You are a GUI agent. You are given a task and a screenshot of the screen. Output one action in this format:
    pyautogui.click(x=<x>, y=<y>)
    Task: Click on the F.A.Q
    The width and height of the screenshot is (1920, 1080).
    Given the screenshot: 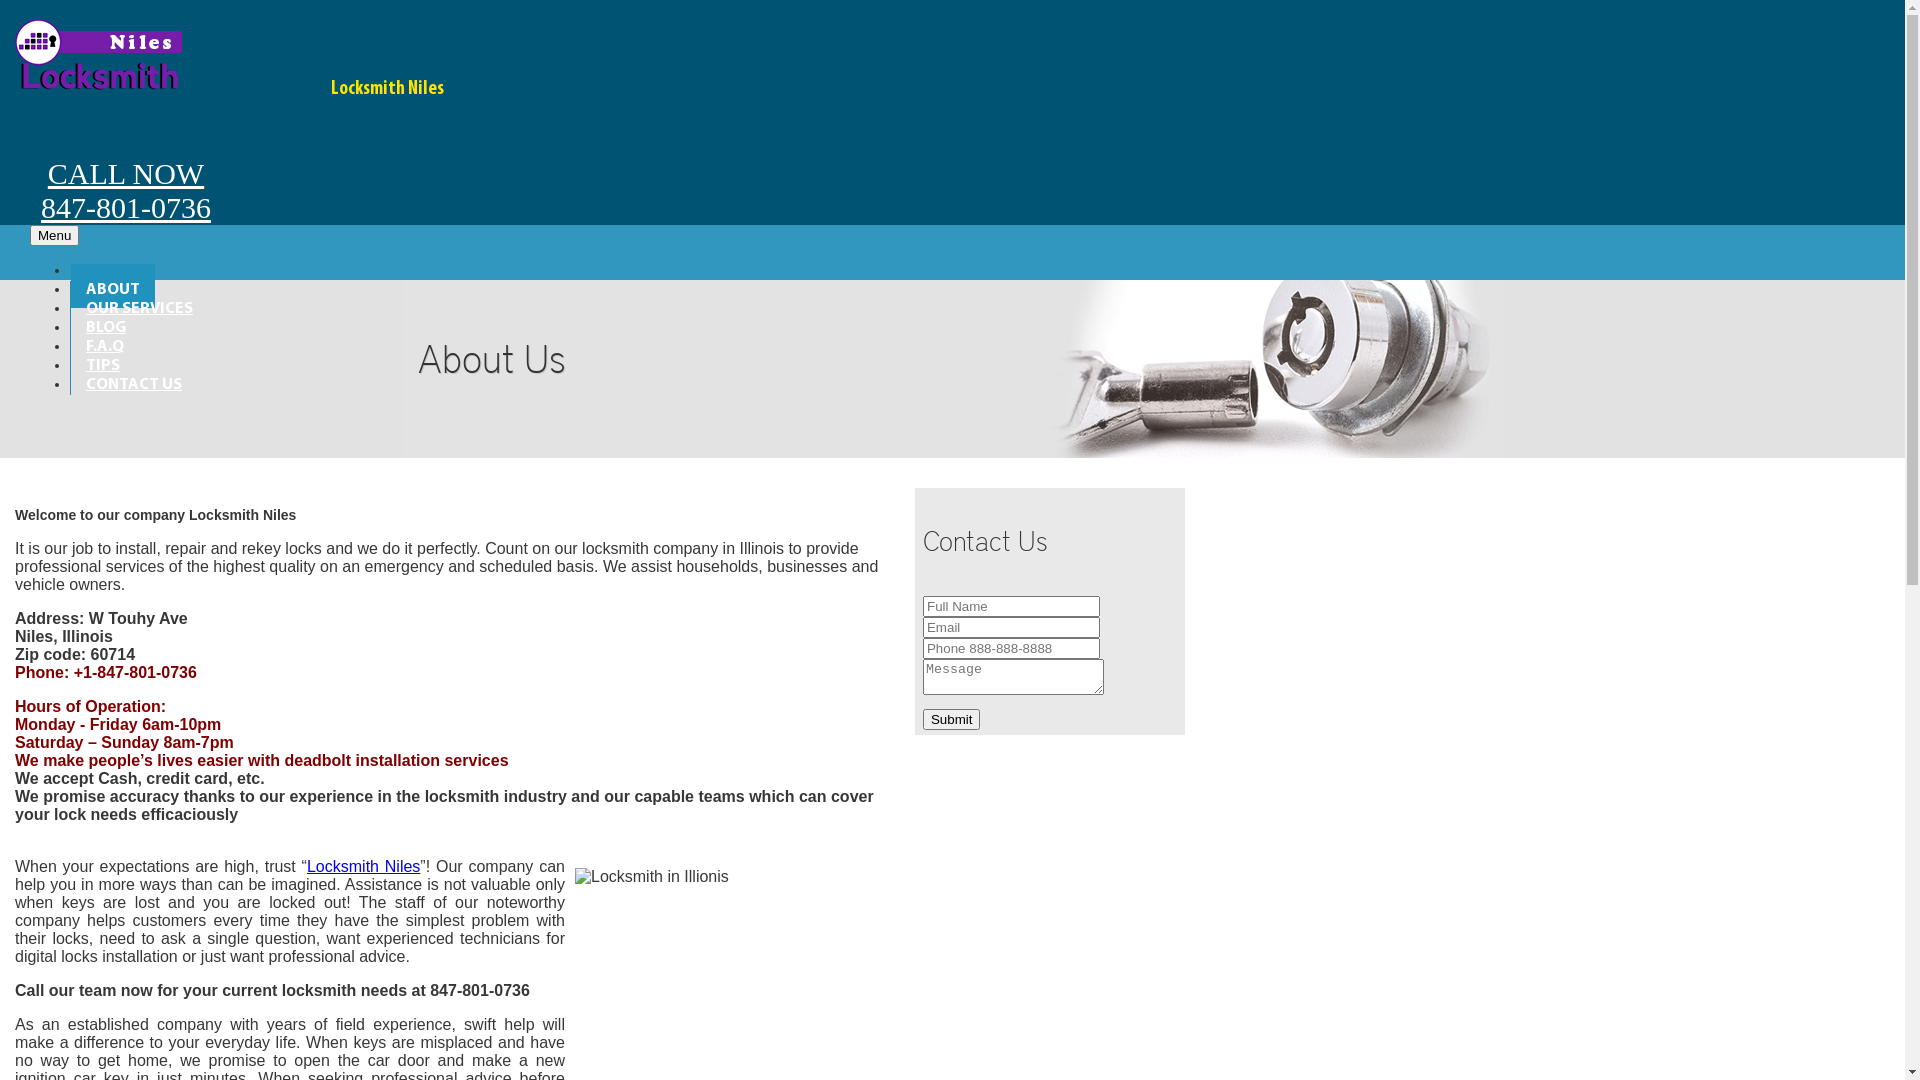 What is the action you would take?
    pyautogui.click(x=105, y=343)
    